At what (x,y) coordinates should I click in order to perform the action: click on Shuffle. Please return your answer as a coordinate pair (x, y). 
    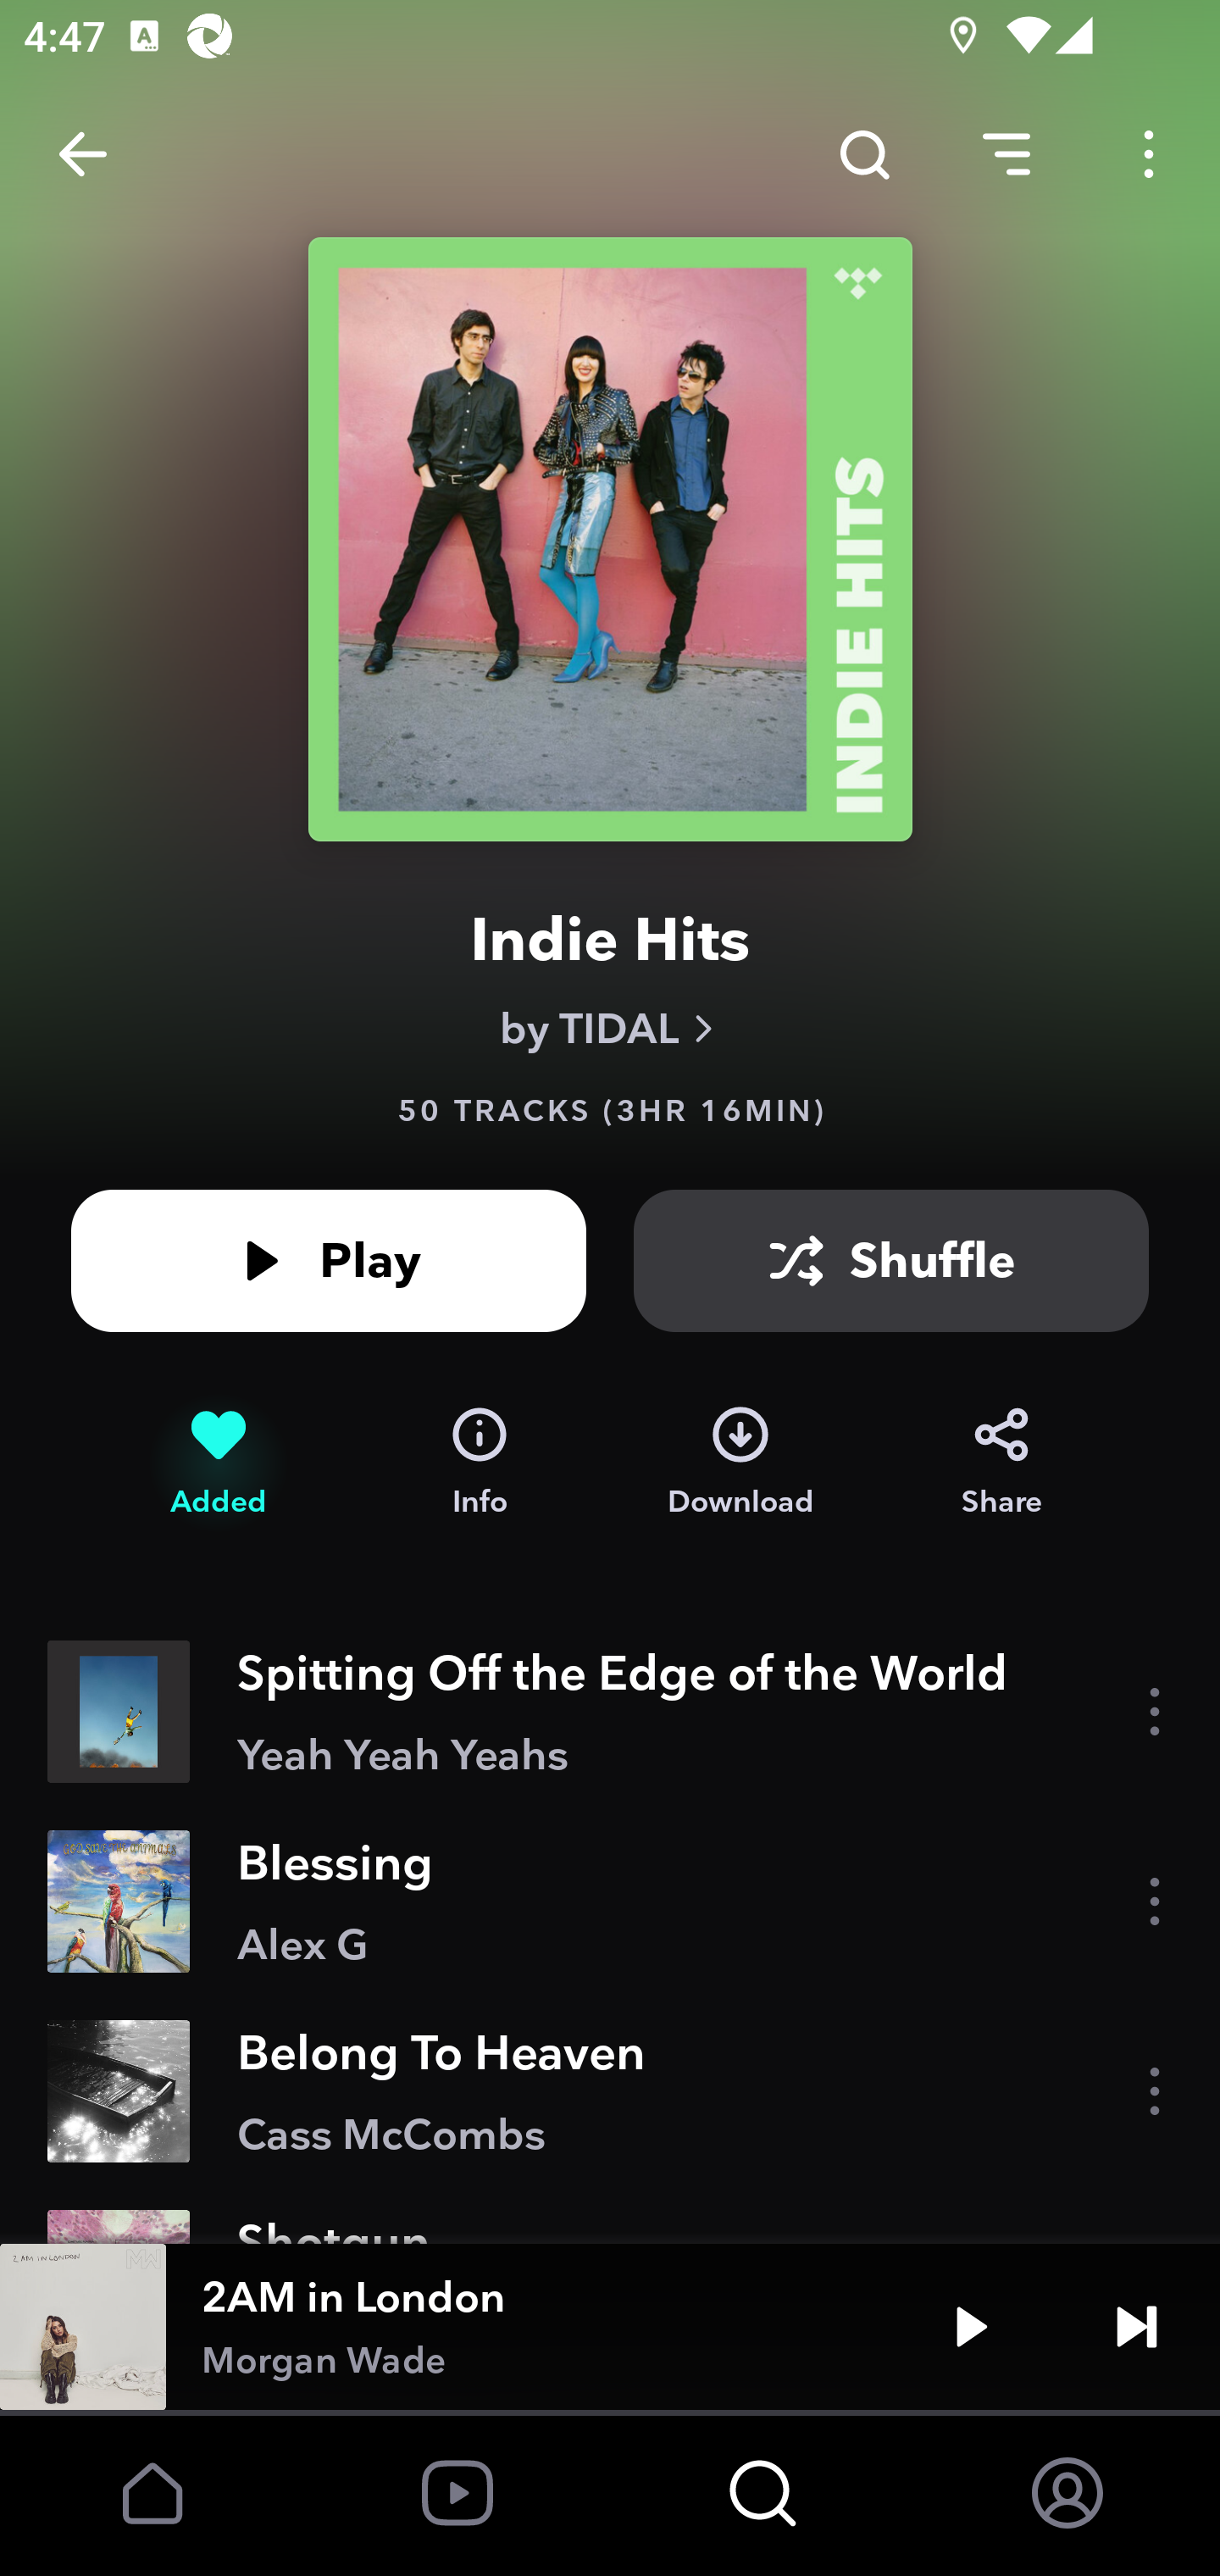
    Looking at the image, I should click on (891, 1261).